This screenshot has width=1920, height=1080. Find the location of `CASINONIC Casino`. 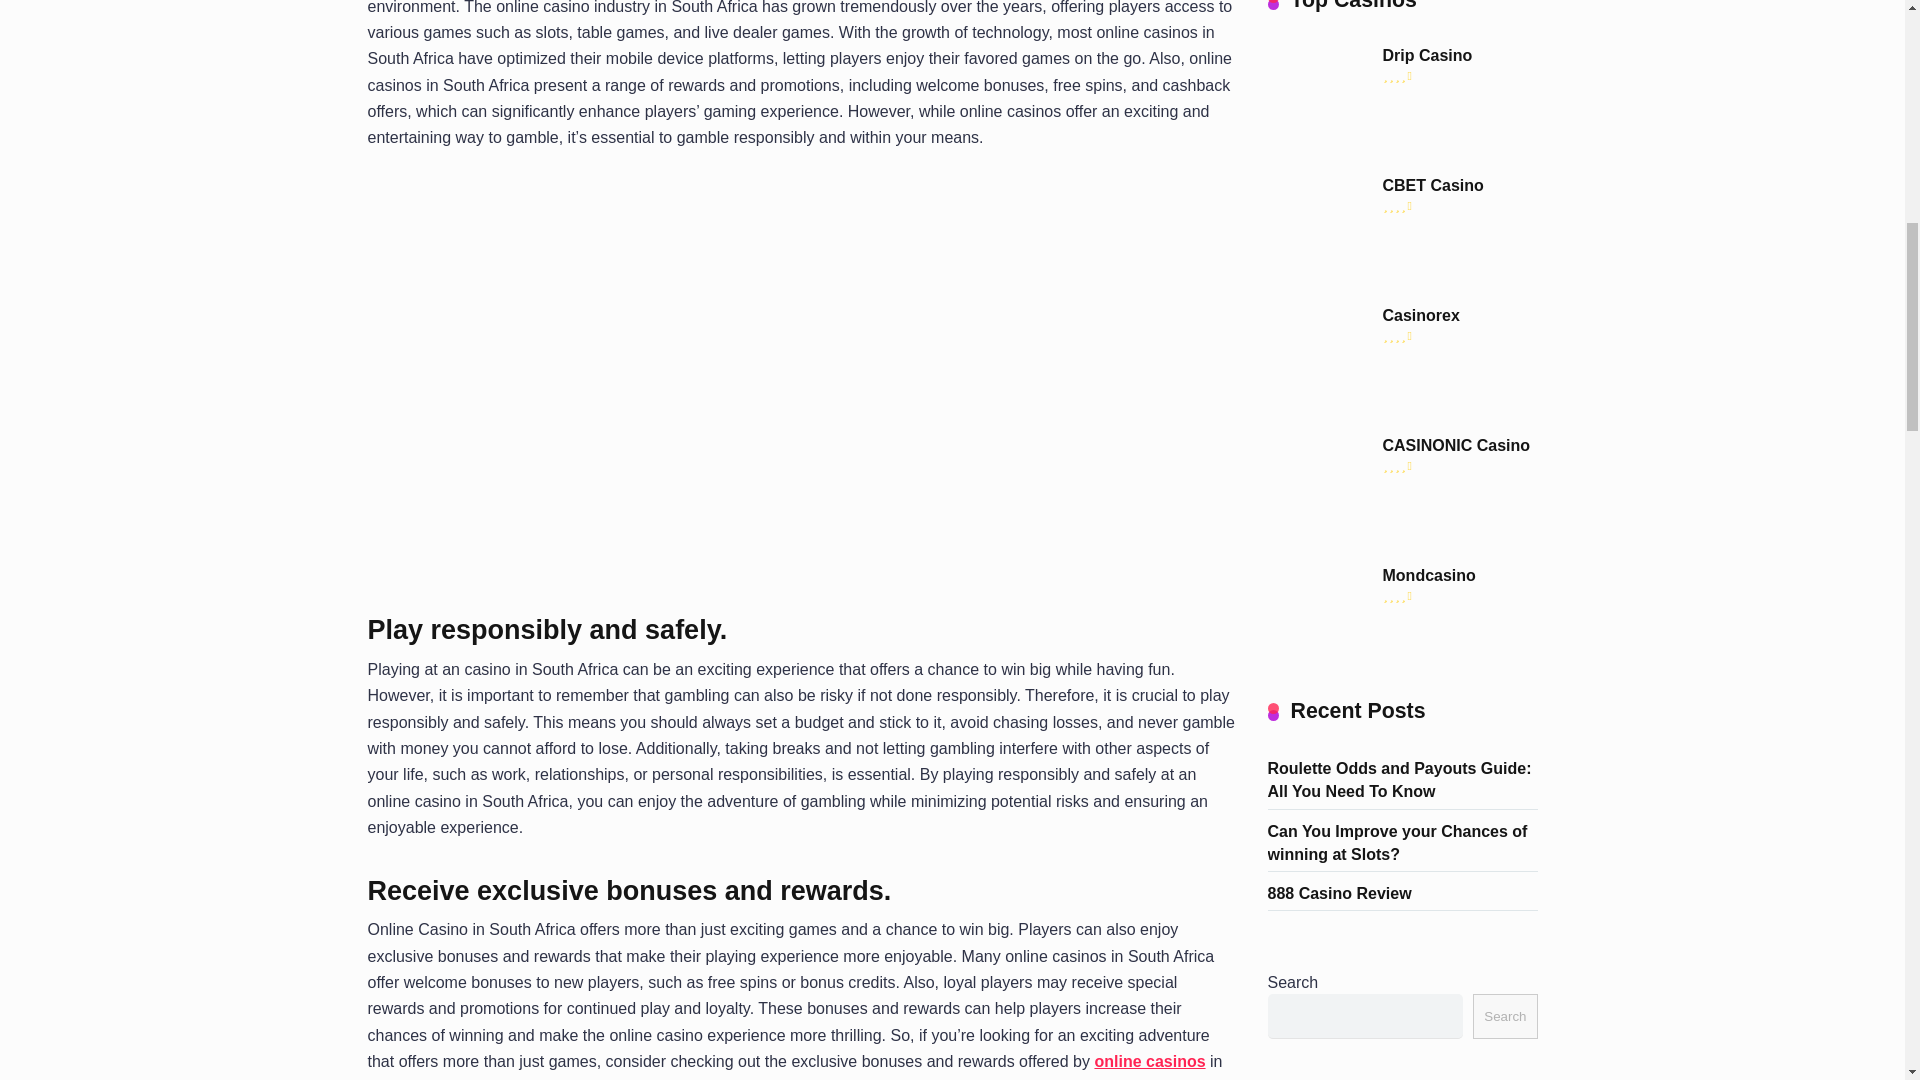

CASINONIC Casino is located at coordinates (1317, 530).